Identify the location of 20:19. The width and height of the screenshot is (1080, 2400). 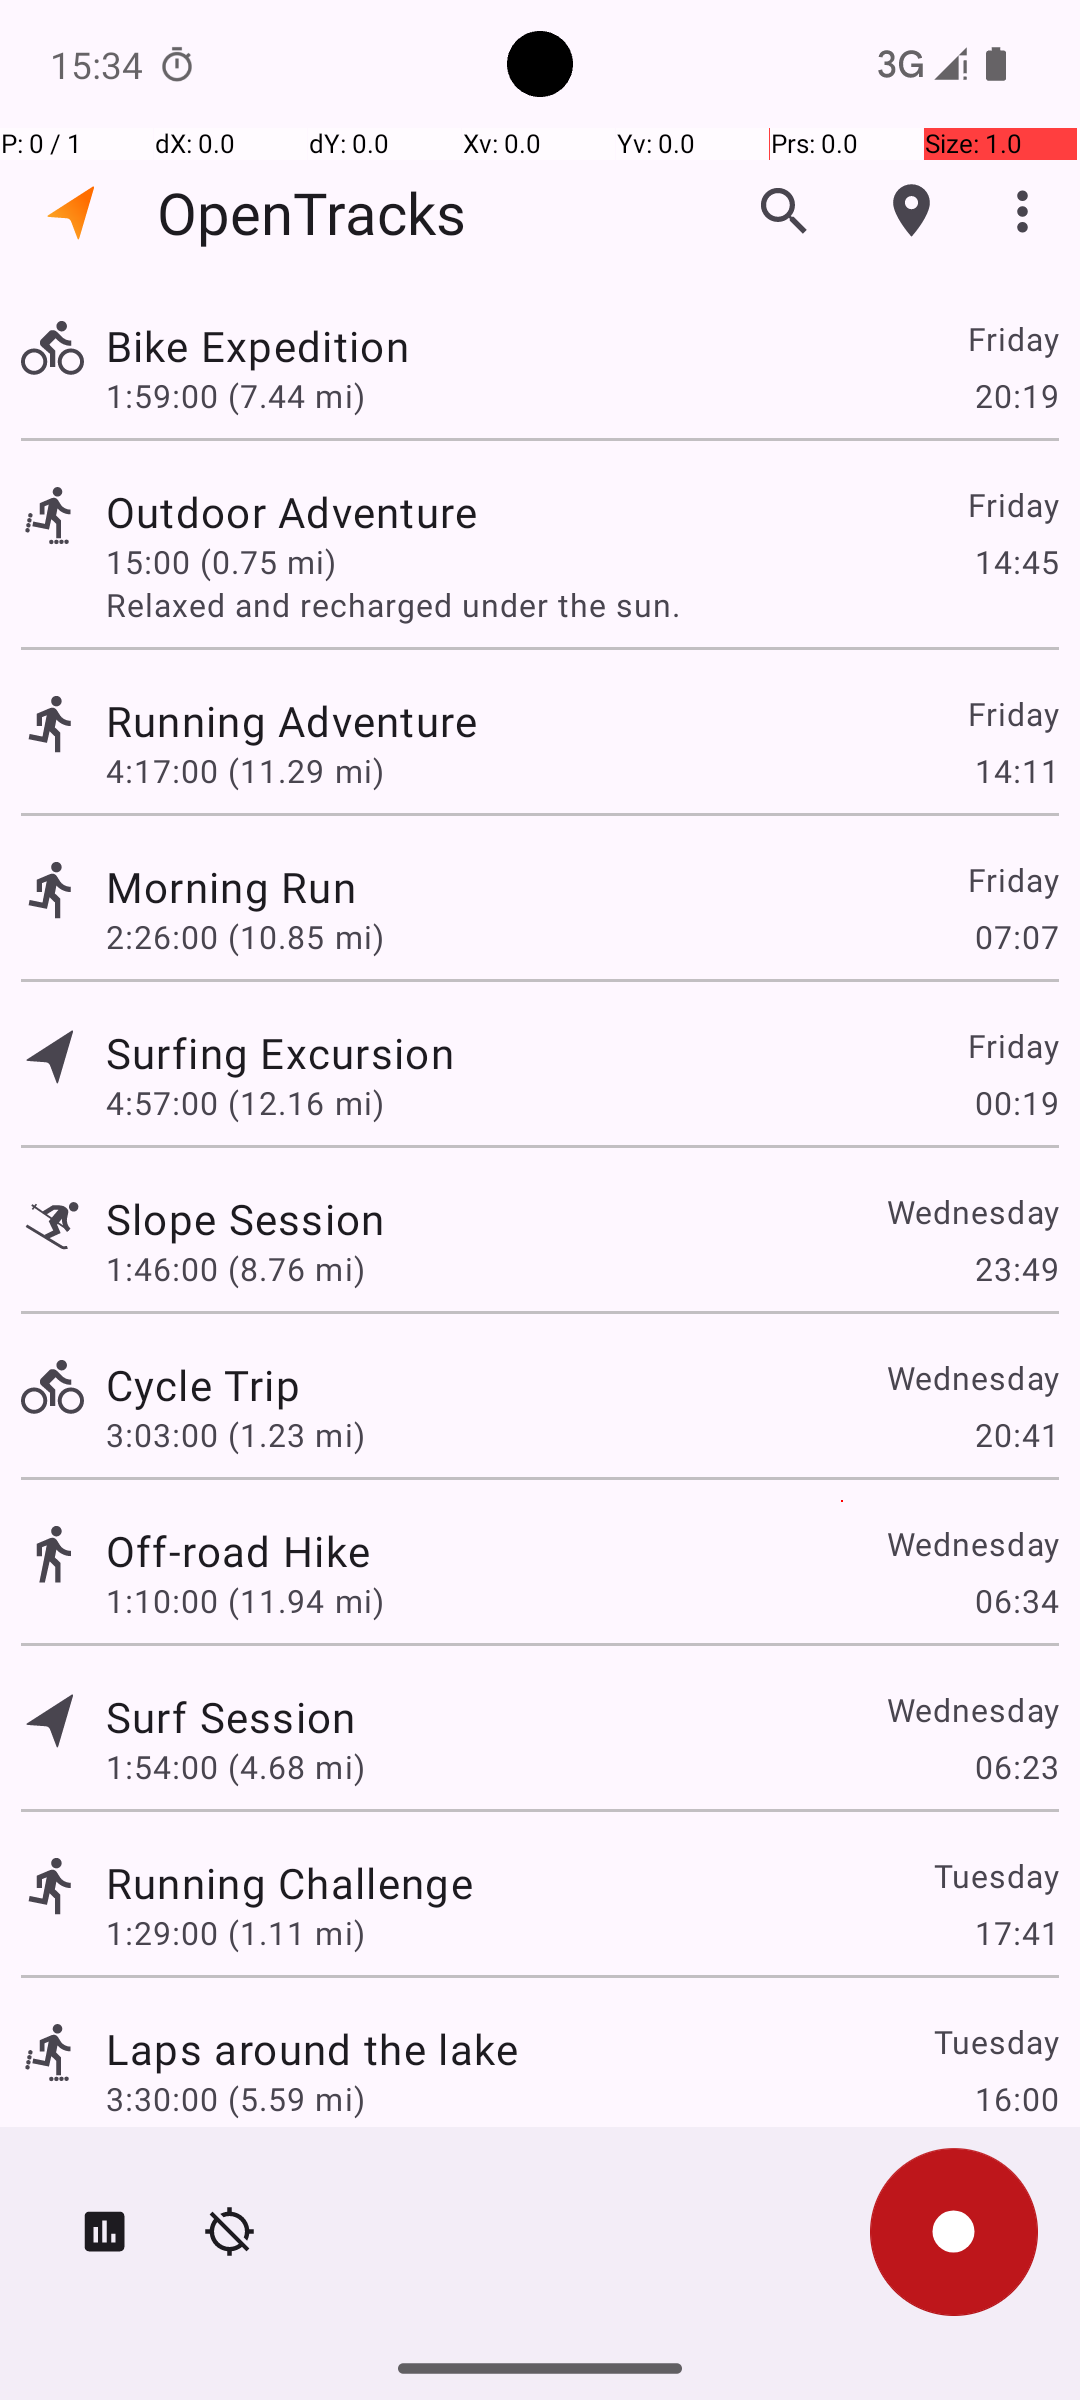
(1016, 395).